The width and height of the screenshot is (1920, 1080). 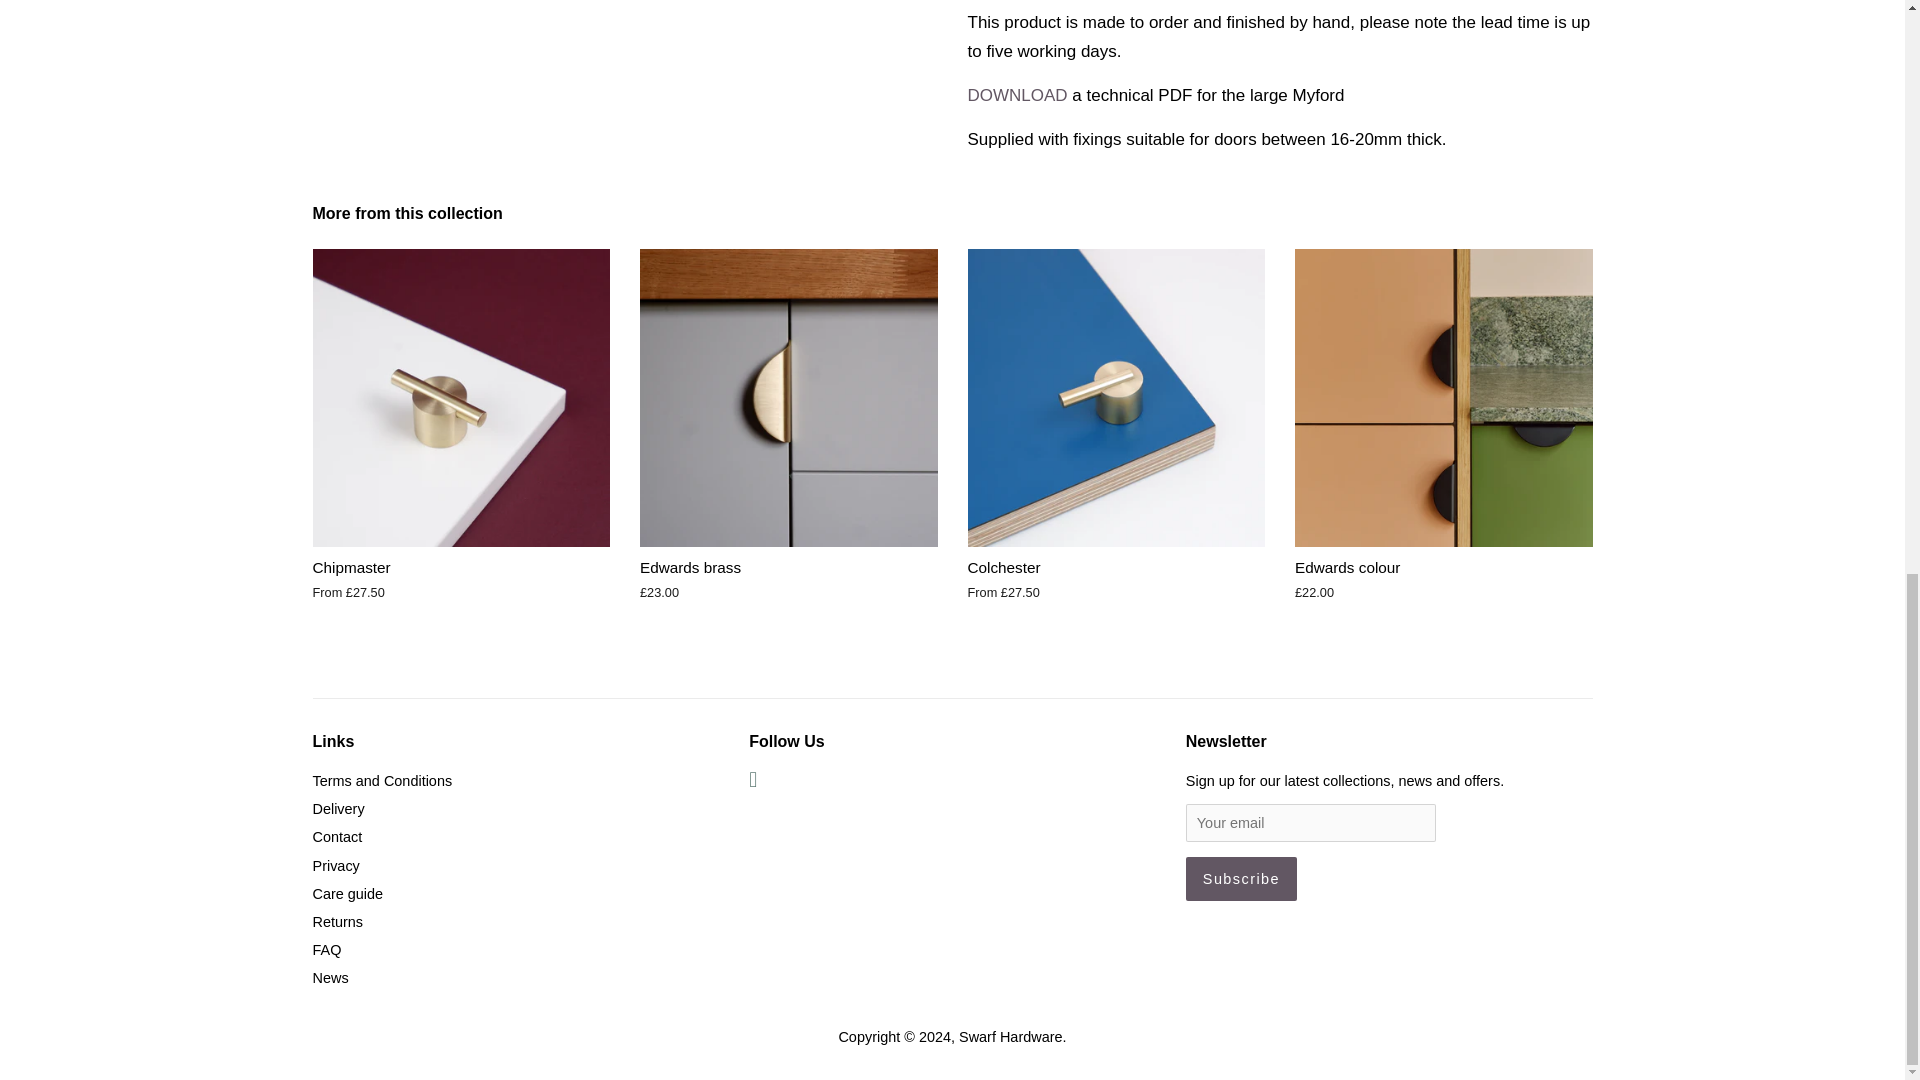 What do you see at coordinates (336, 836) in the screenshot?
I see `Contact` at bounding box center [336, 836].